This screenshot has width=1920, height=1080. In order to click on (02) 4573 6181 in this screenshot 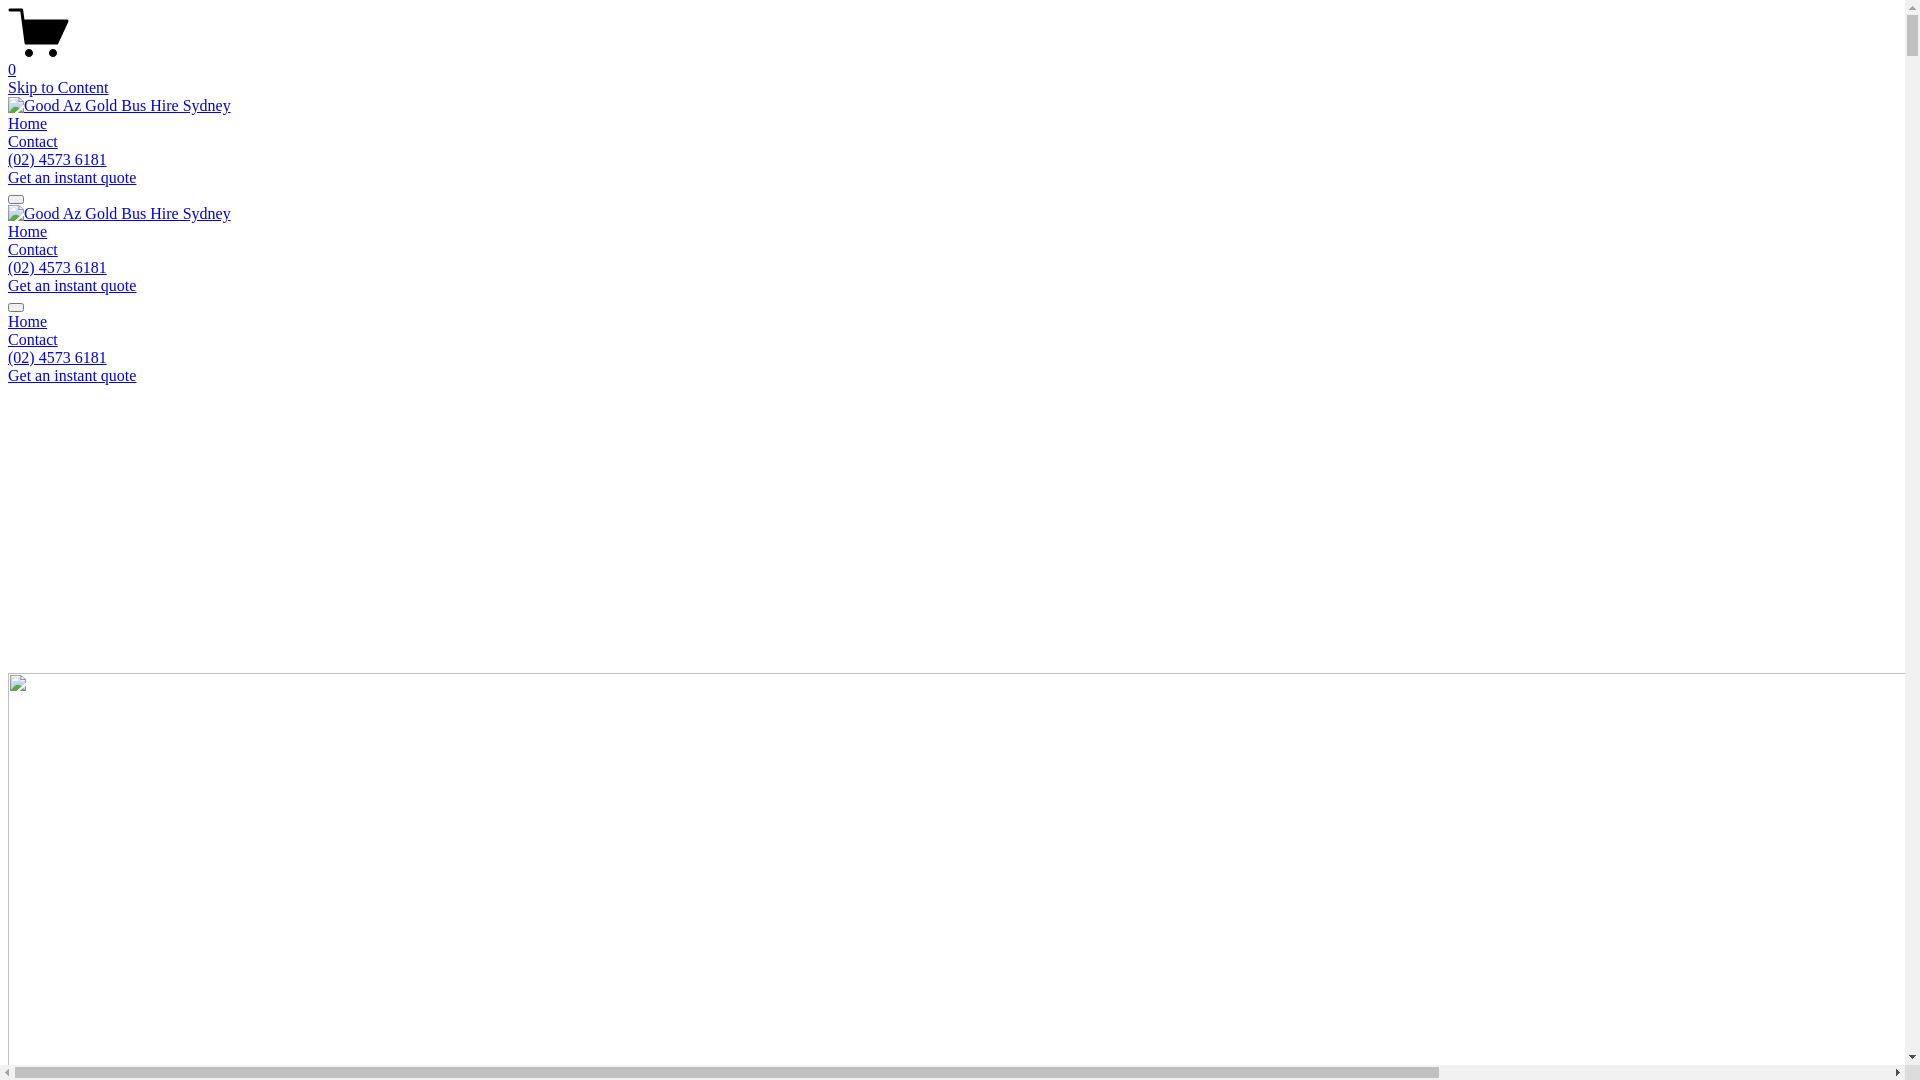, I will do `click(58, 268)`.